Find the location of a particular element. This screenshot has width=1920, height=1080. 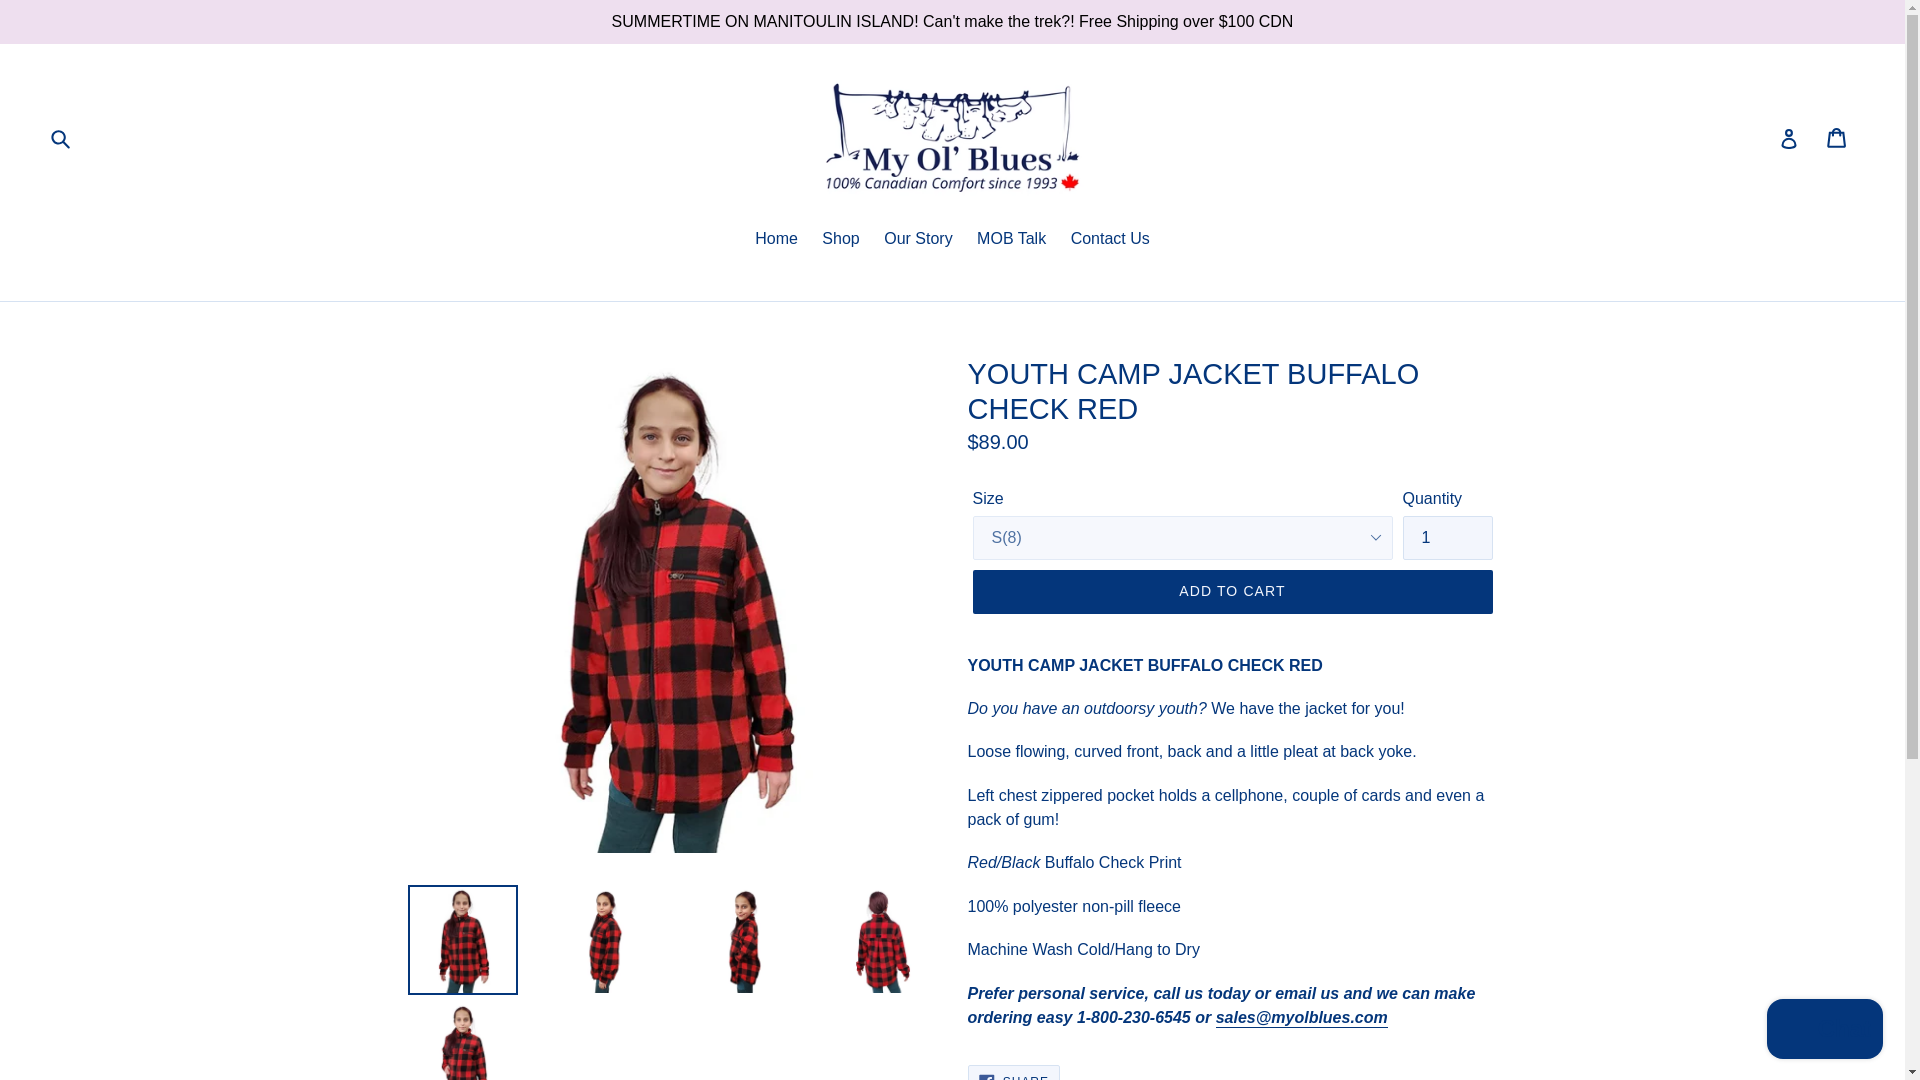

Shop is located at coordinates (1231, 592).